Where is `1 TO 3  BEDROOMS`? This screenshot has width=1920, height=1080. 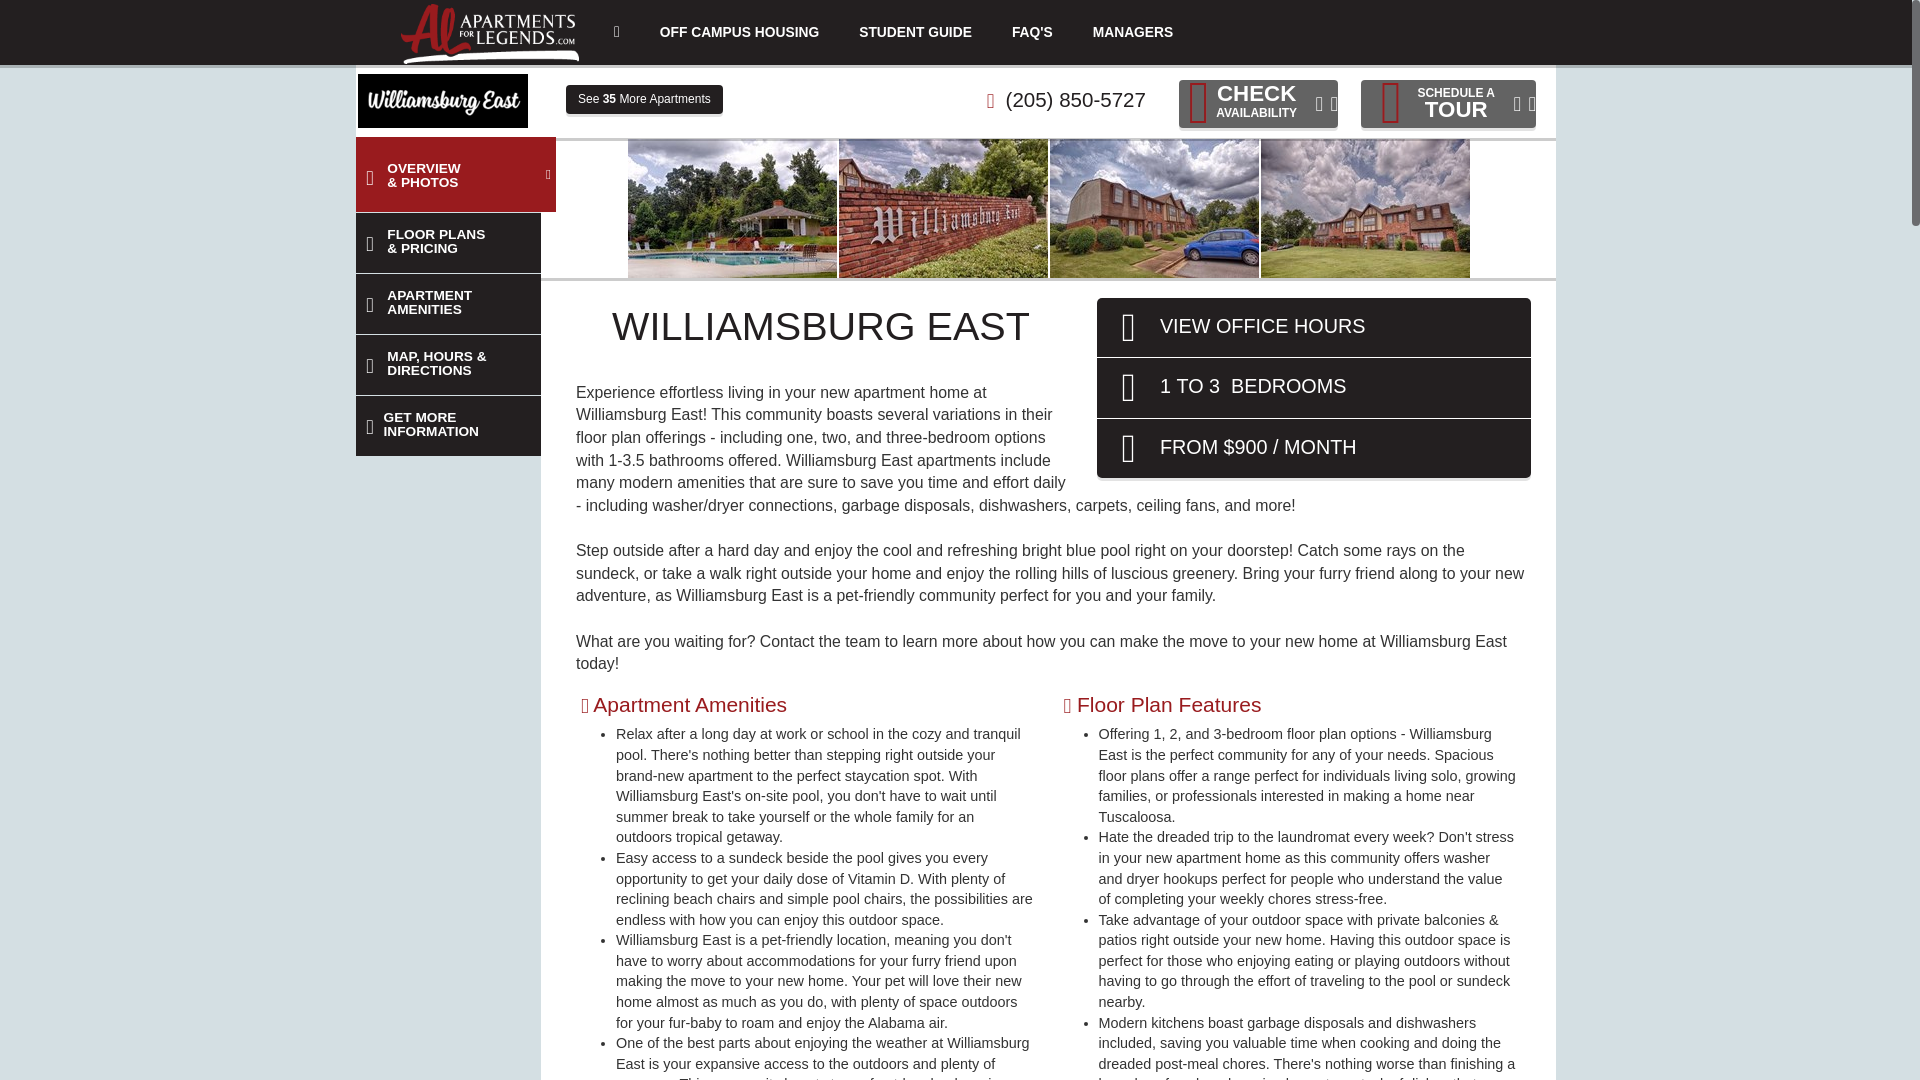 1 TO 3  BEDROOMS is located at coordinates (1032, 32).